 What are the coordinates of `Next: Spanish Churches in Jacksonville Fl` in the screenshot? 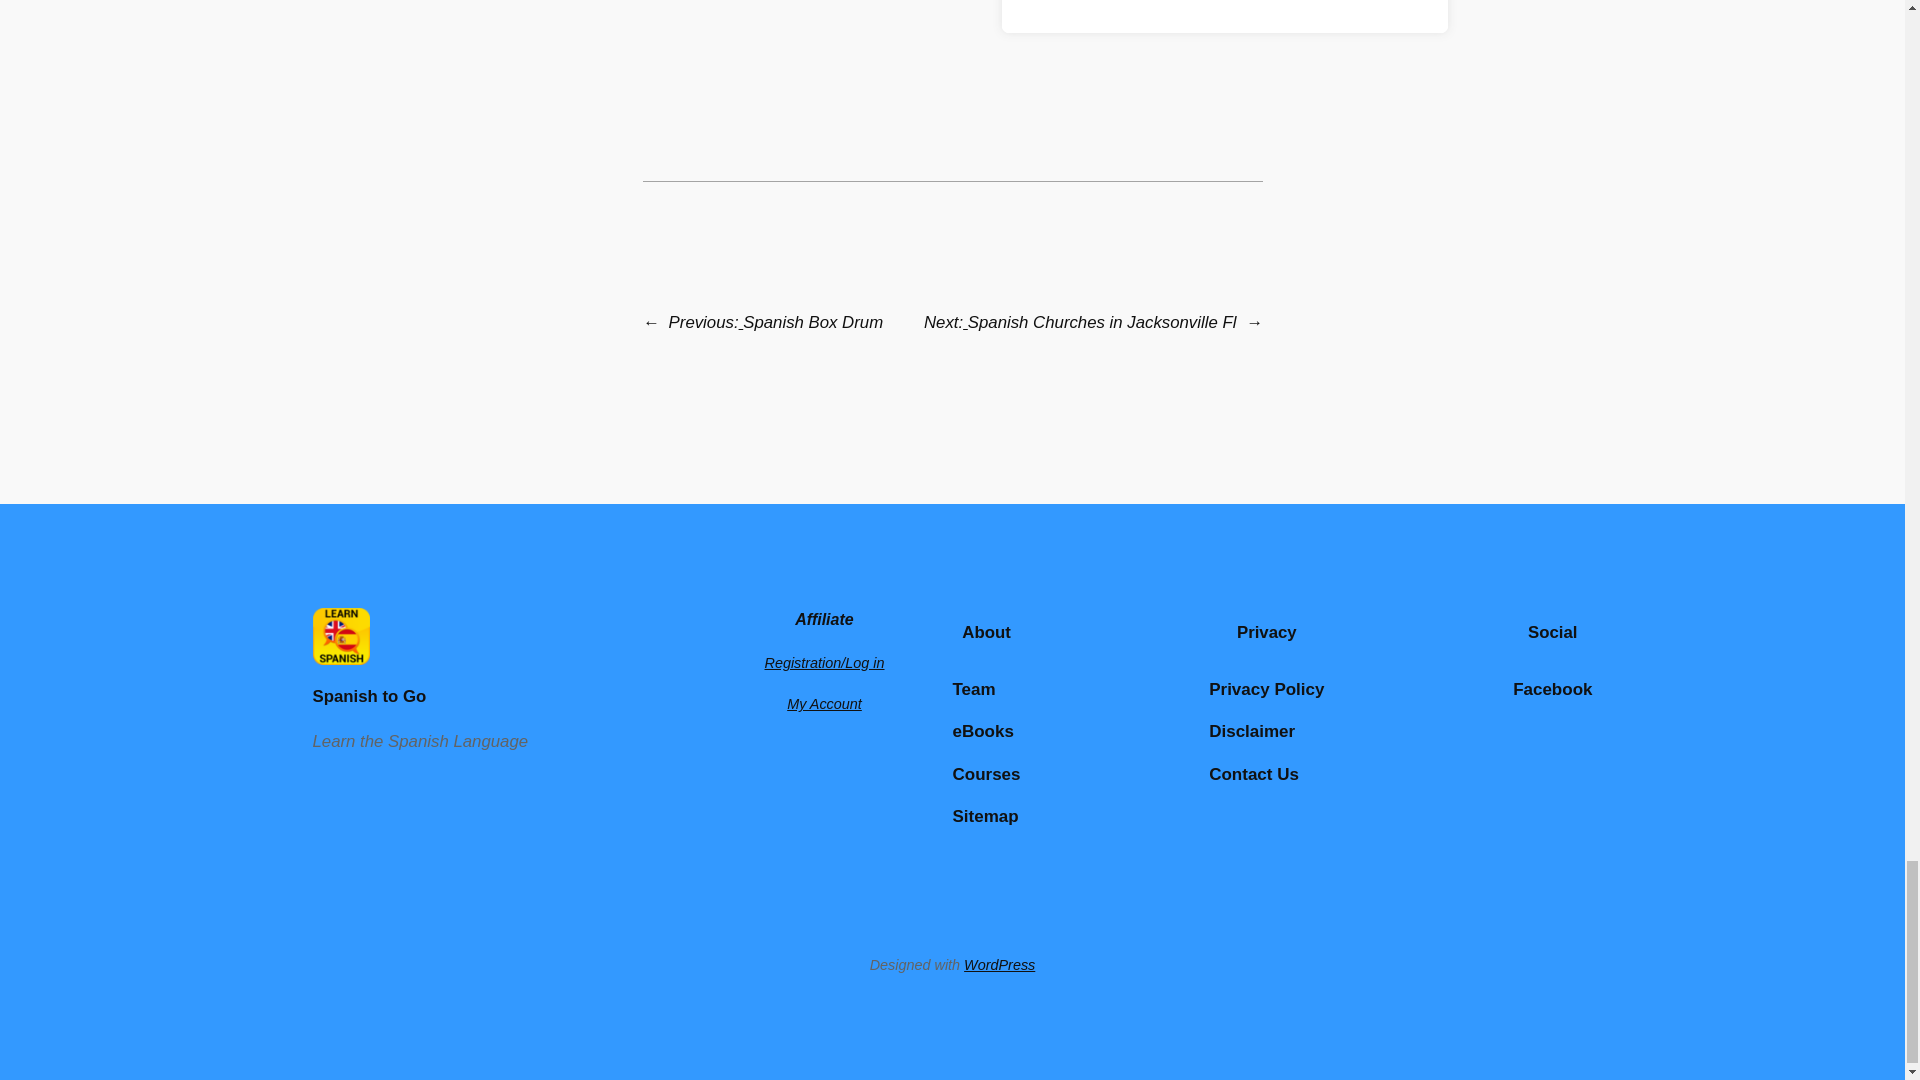 It's located at (1080, 322).